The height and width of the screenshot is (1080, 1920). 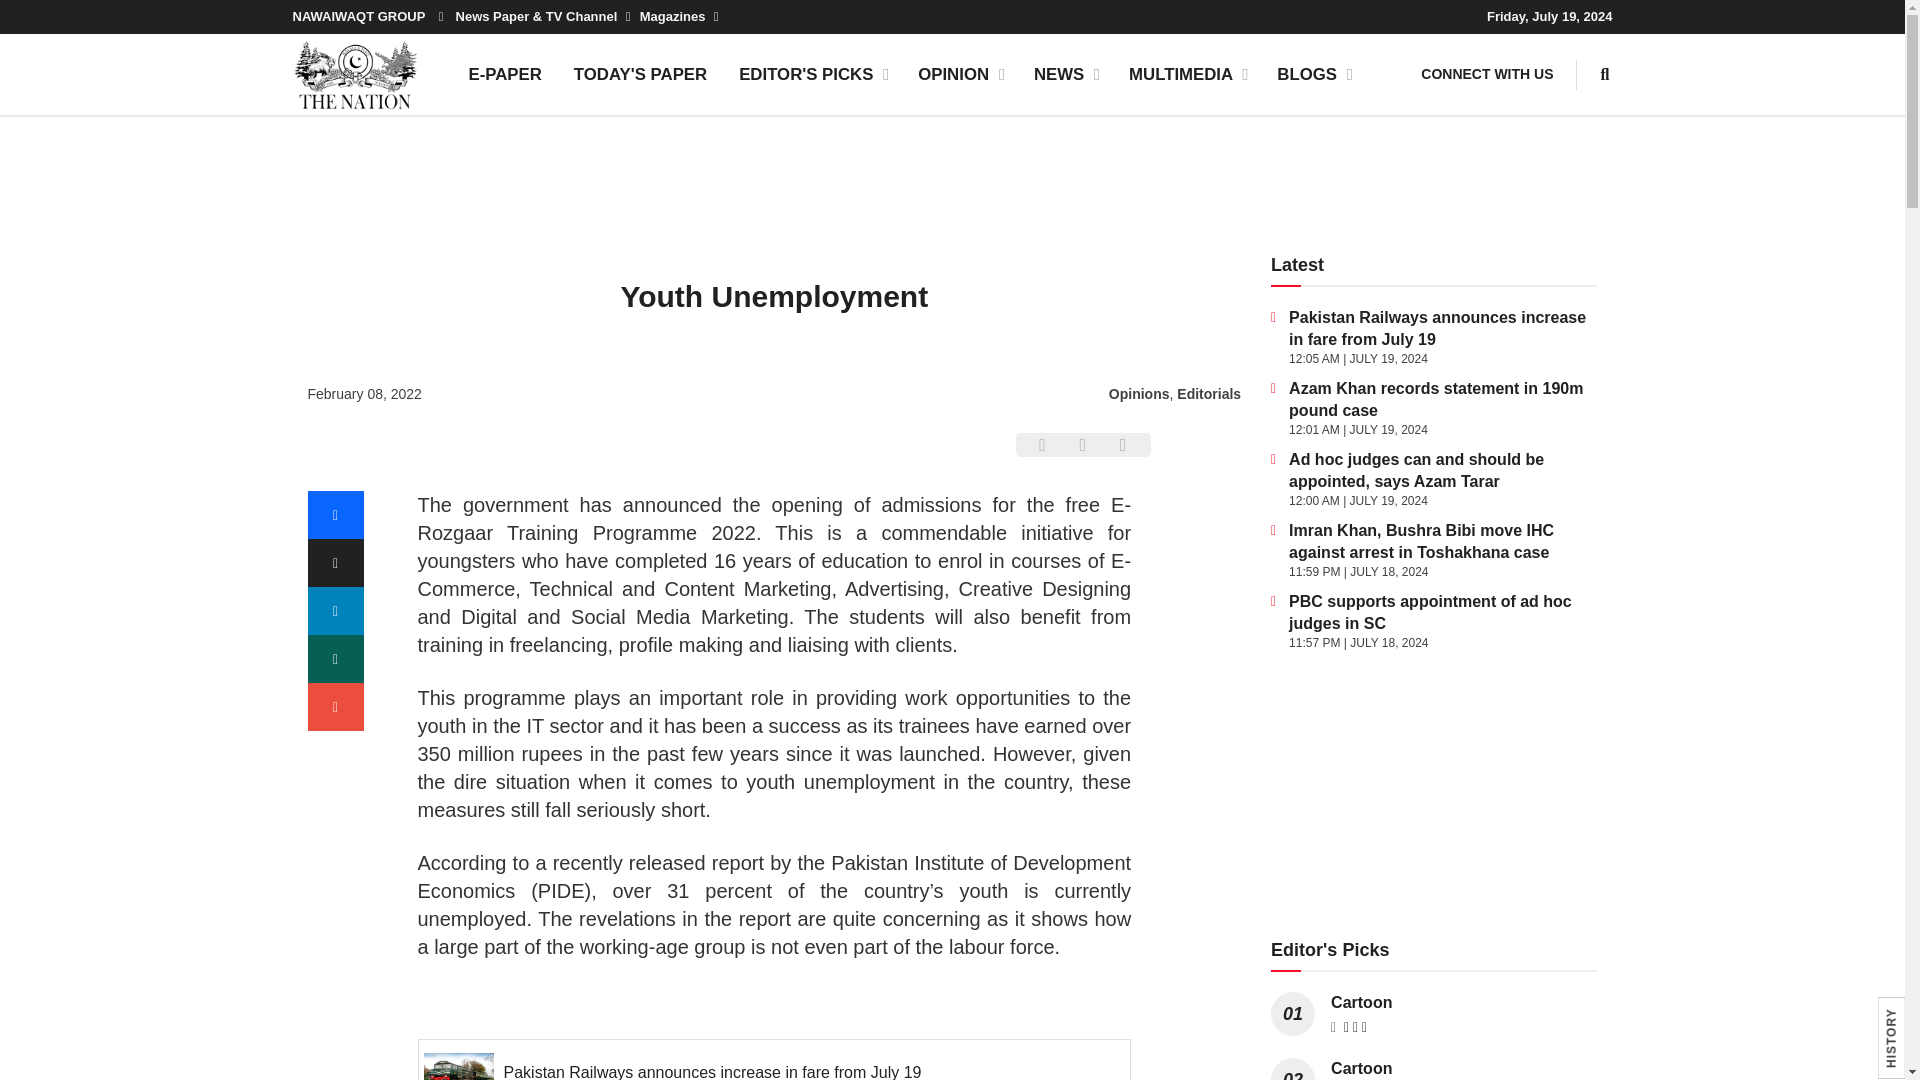 I want to click on BLOGS, so click(x=1313, y=74).